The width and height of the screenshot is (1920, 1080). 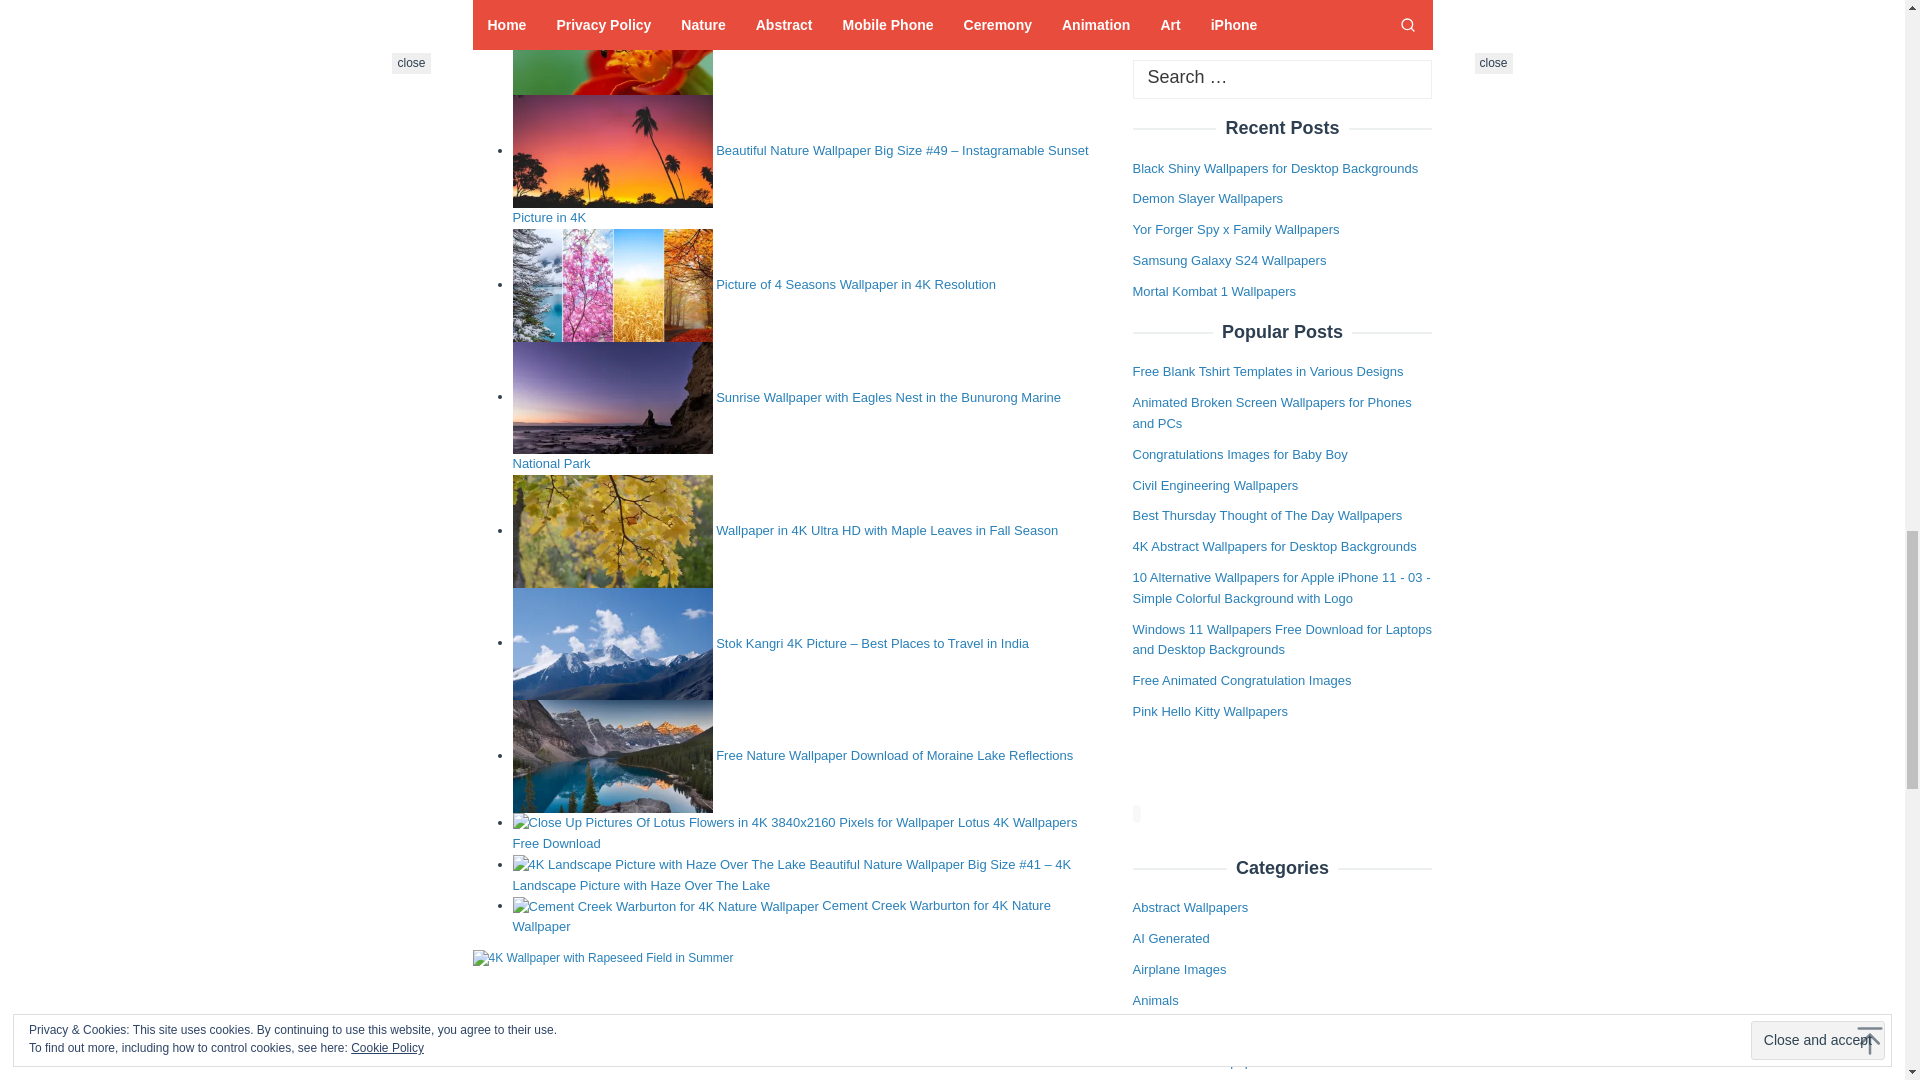 I want to click on Picture of 4 Seasons Wallpaper in 4K Resolution, so click(x=856, y=284).